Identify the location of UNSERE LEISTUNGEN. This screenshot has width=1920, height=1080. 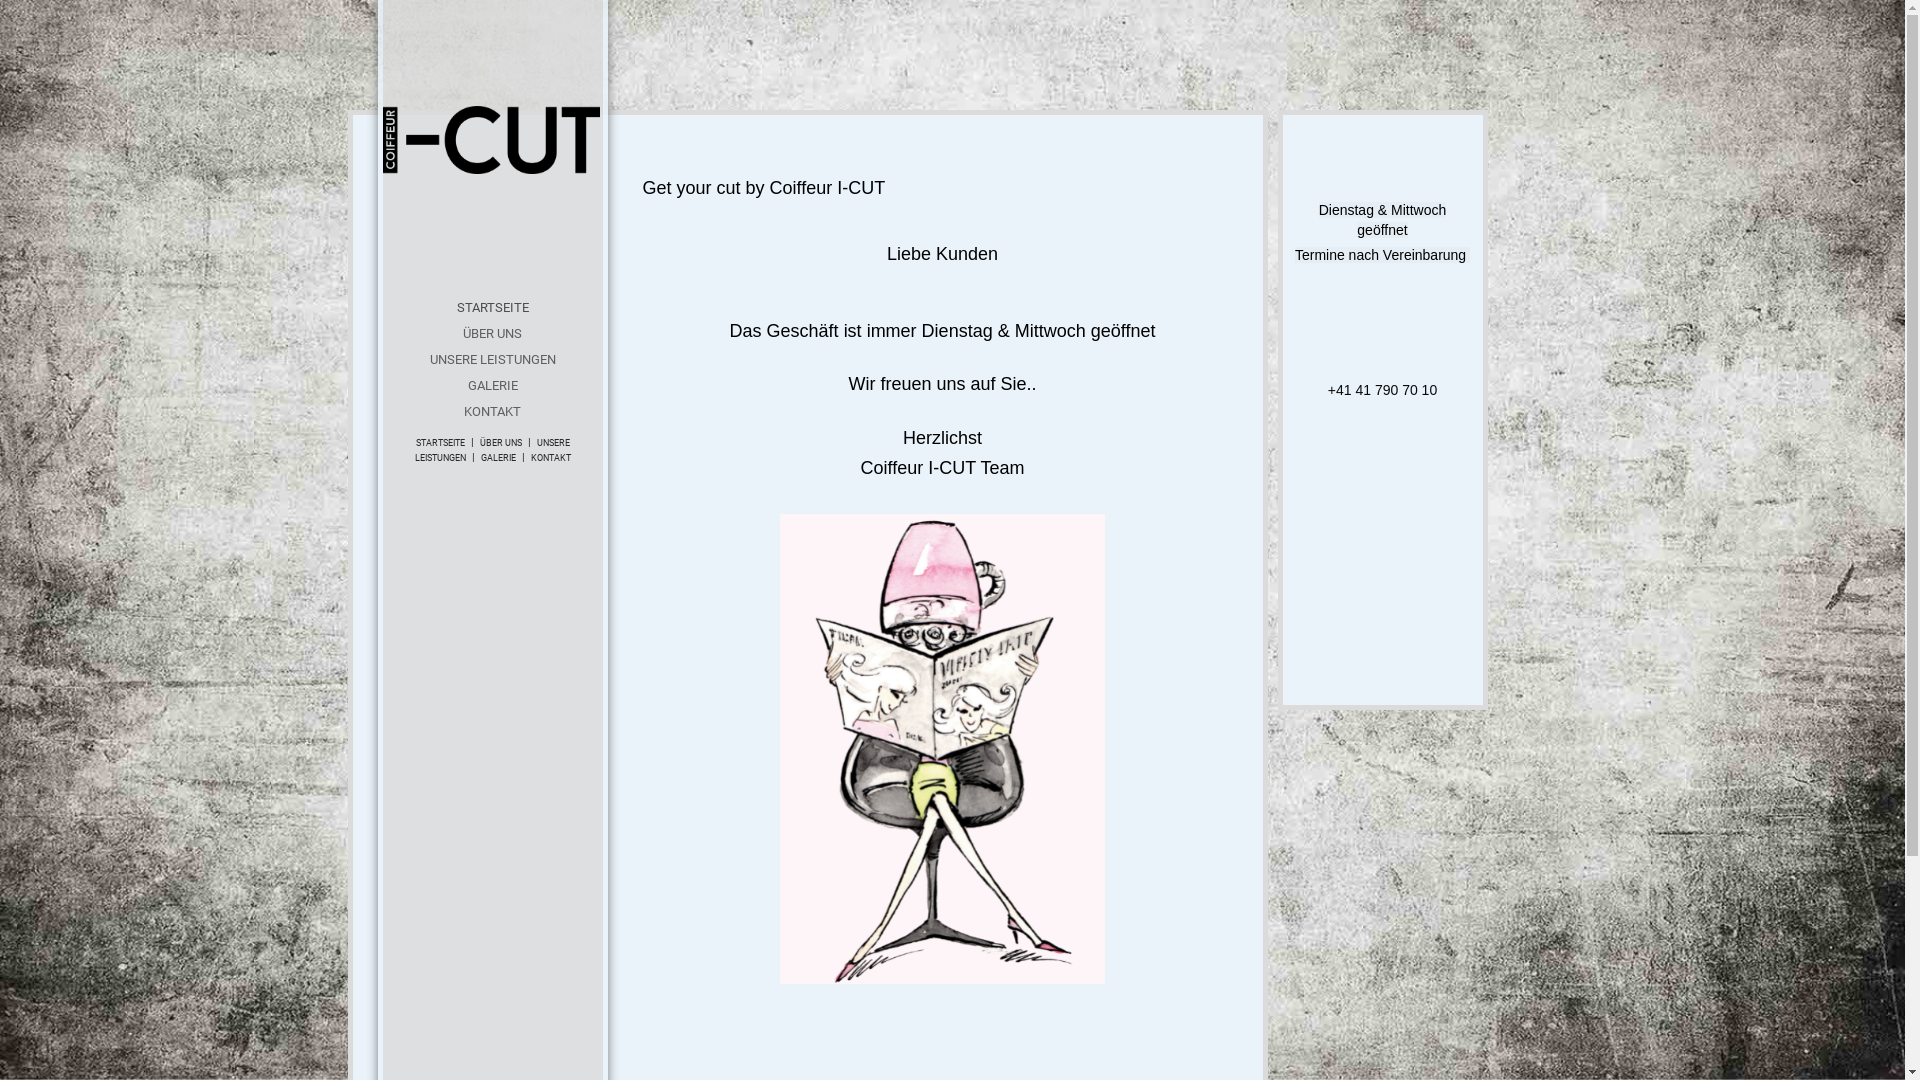
(492, 450).